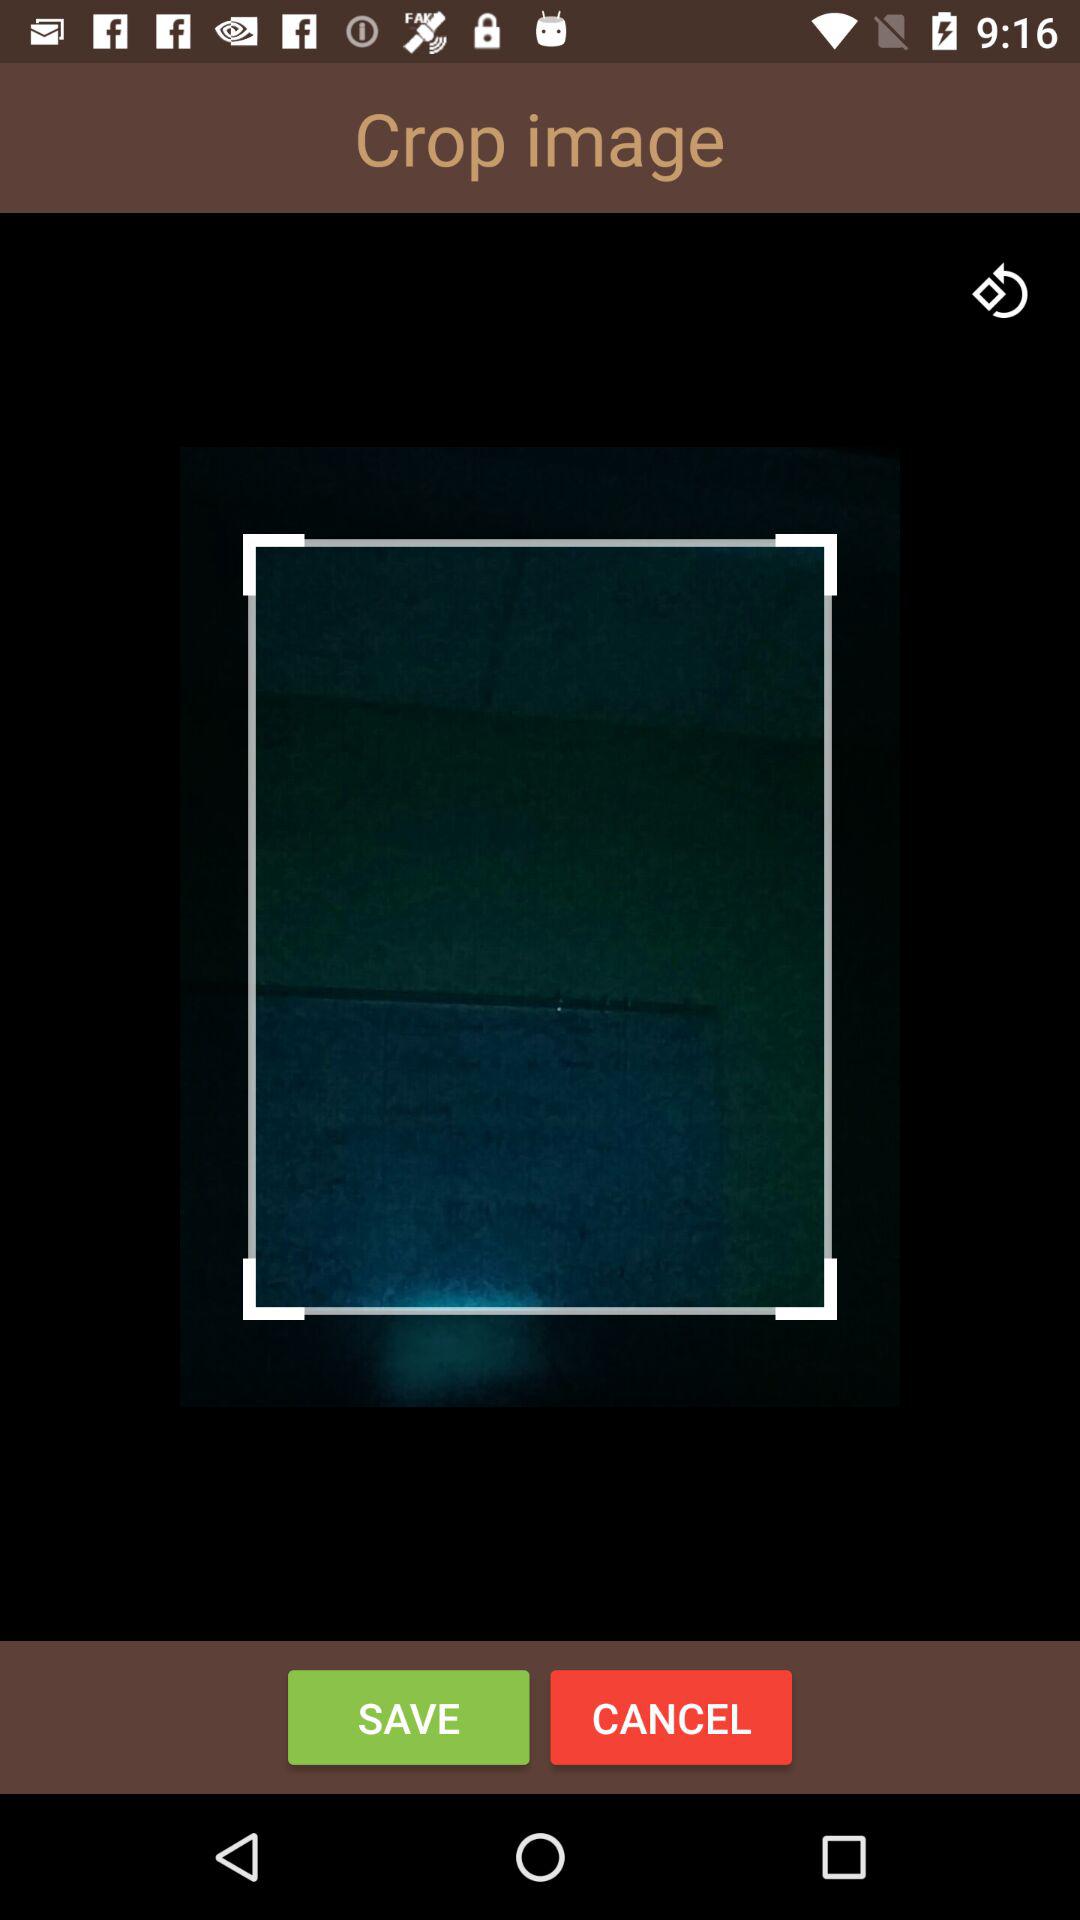 The image size is (1080, 1920). Describe the element at coordinates (671, 1717) in the screenshot. I see `press cancel button` at that location.